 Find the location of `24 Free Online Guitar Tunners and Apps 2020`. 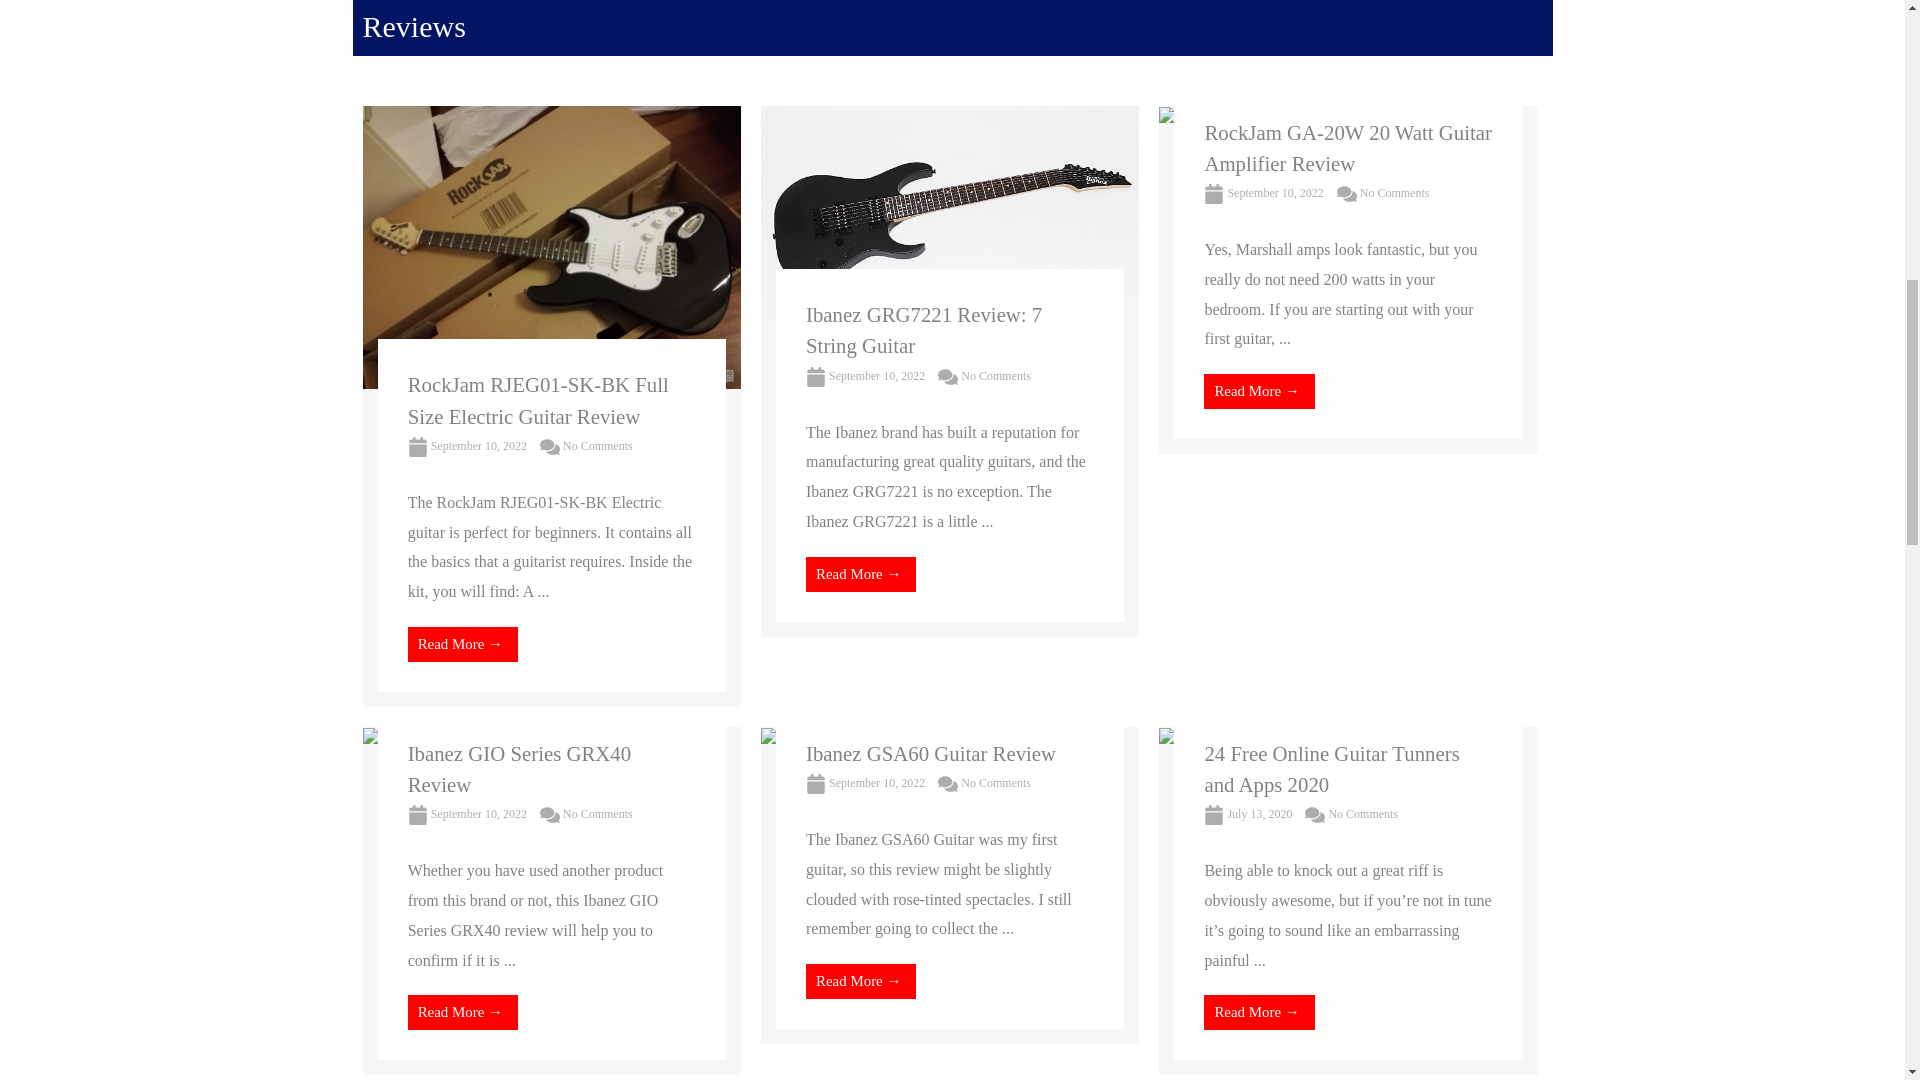

24 Free Online Guitar Tunners and Apps 2020 is located at coordinates (1292, 741).